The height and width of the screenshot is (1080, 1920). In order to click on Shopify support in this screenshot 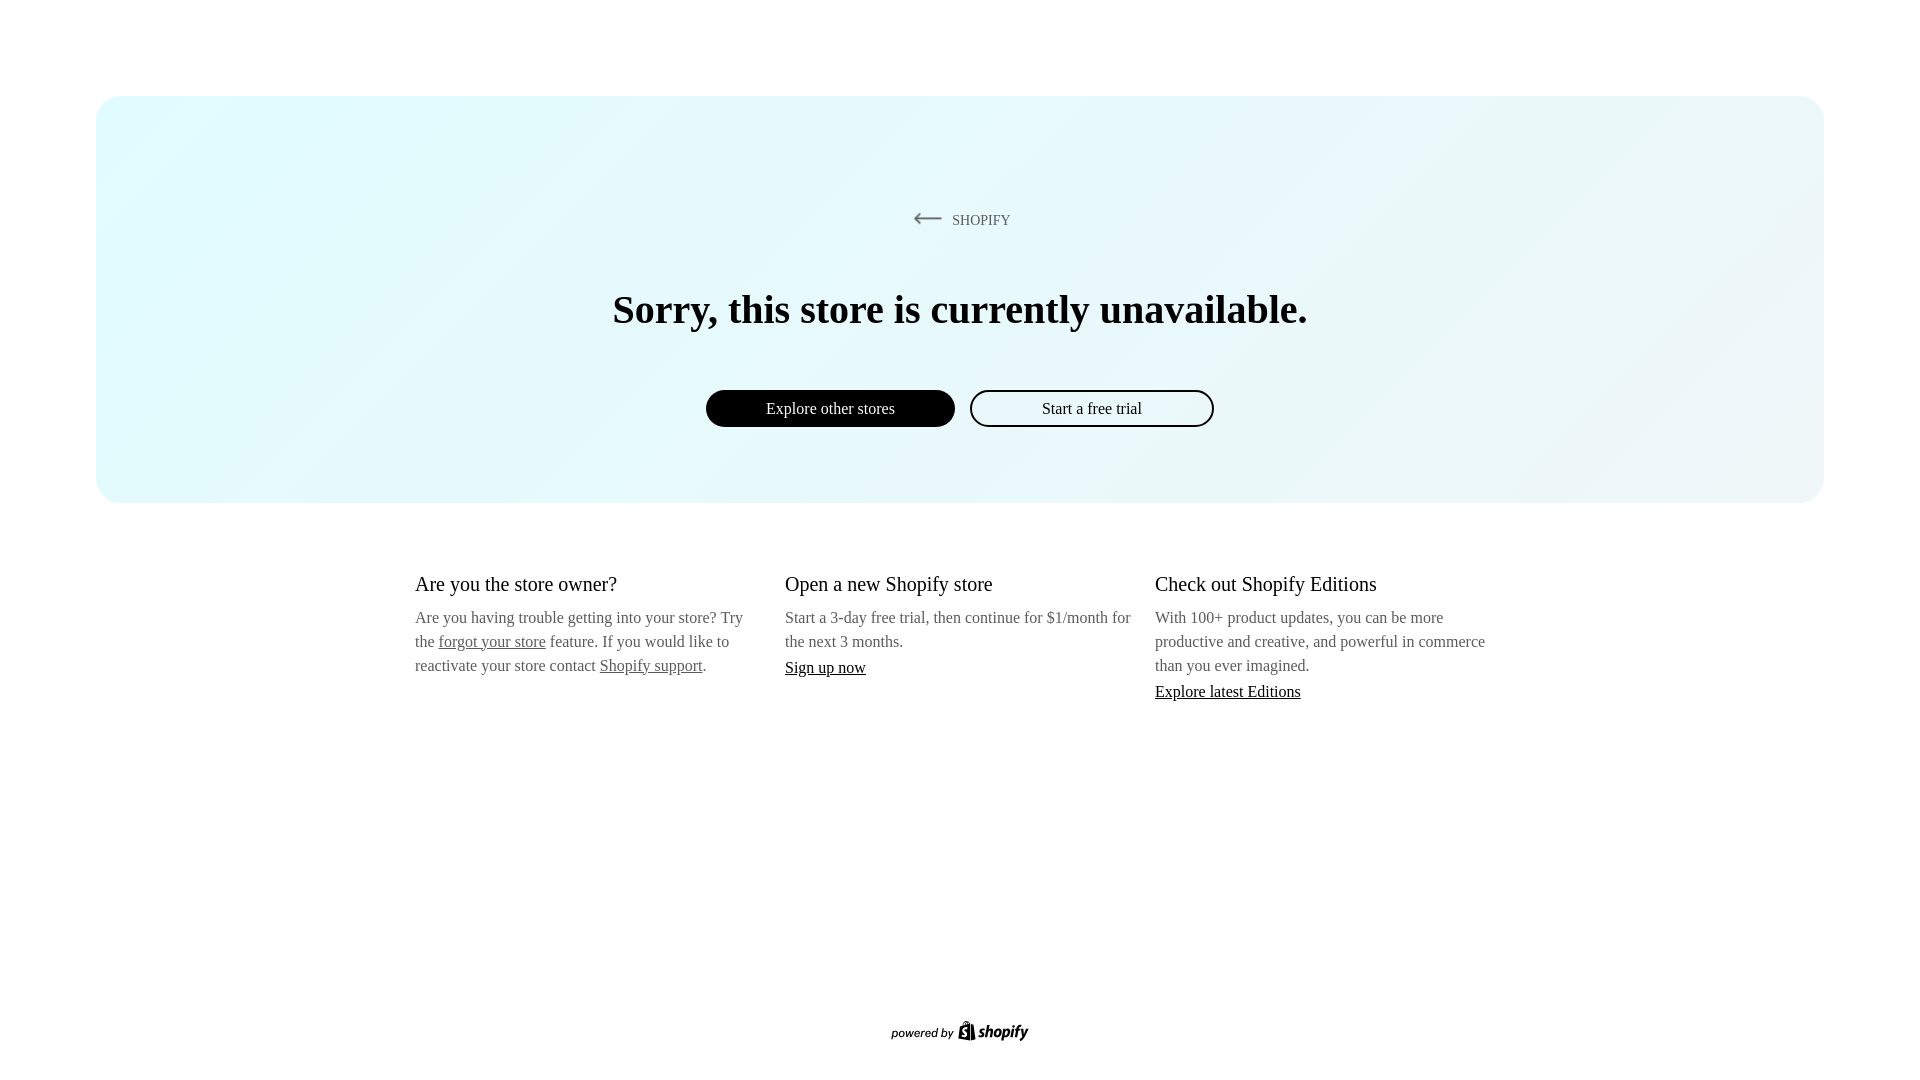, I will do `click(650, 664)`.